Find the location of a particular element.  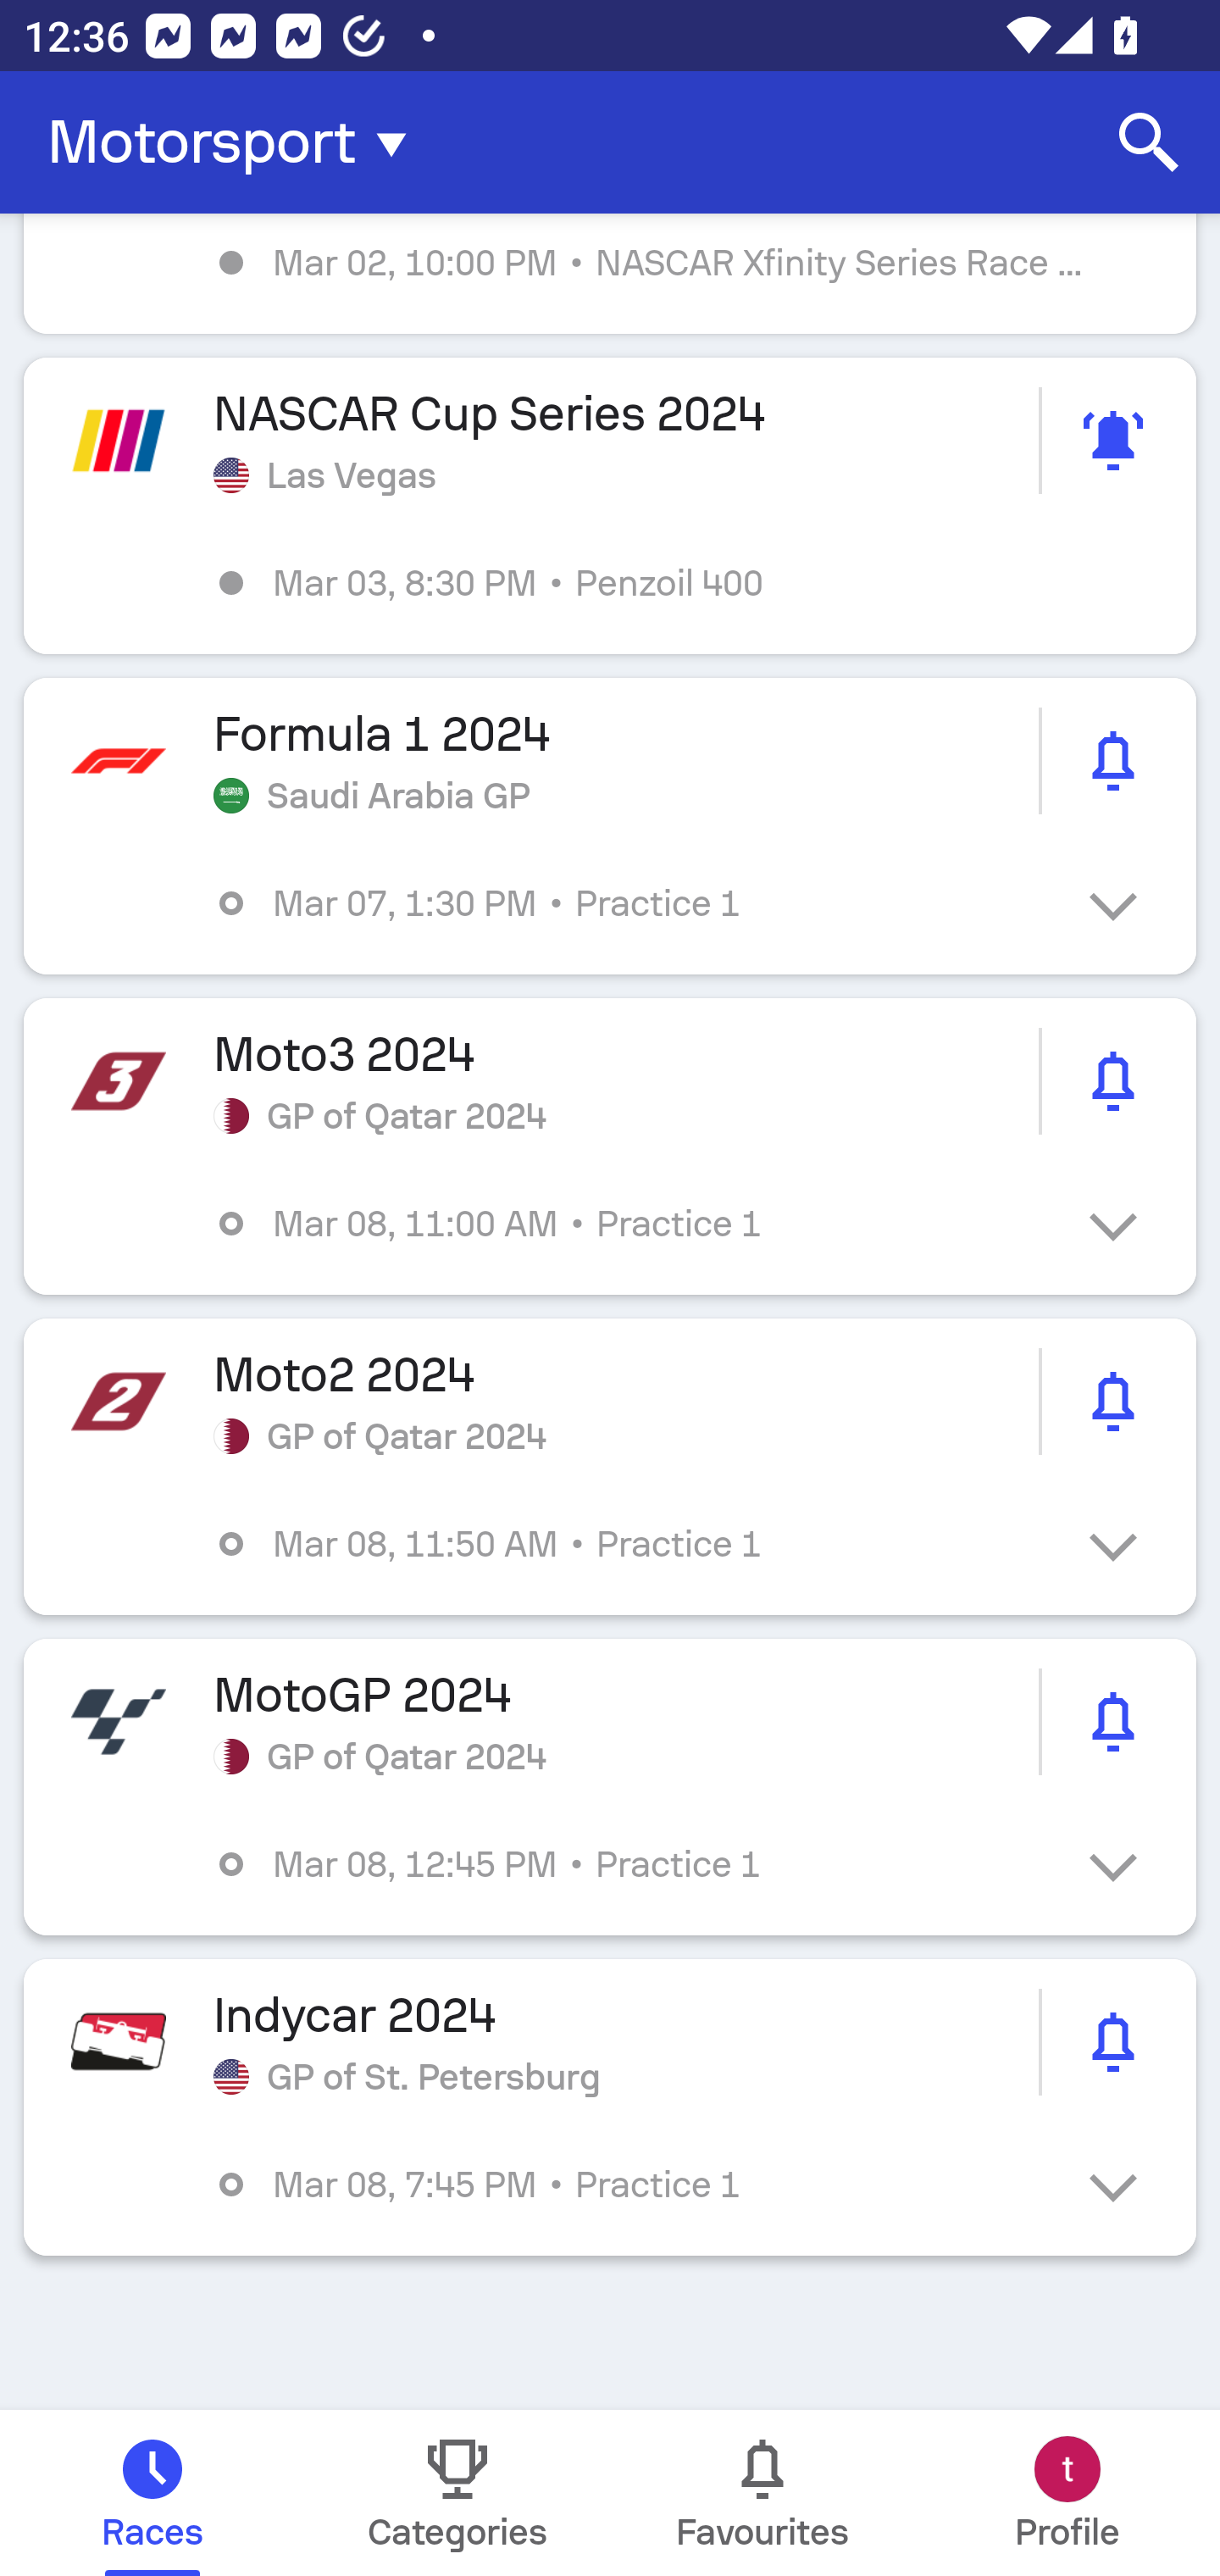

Mar 08, 11:50 AM • Practice 1 is located at coordinates (634, 1544).